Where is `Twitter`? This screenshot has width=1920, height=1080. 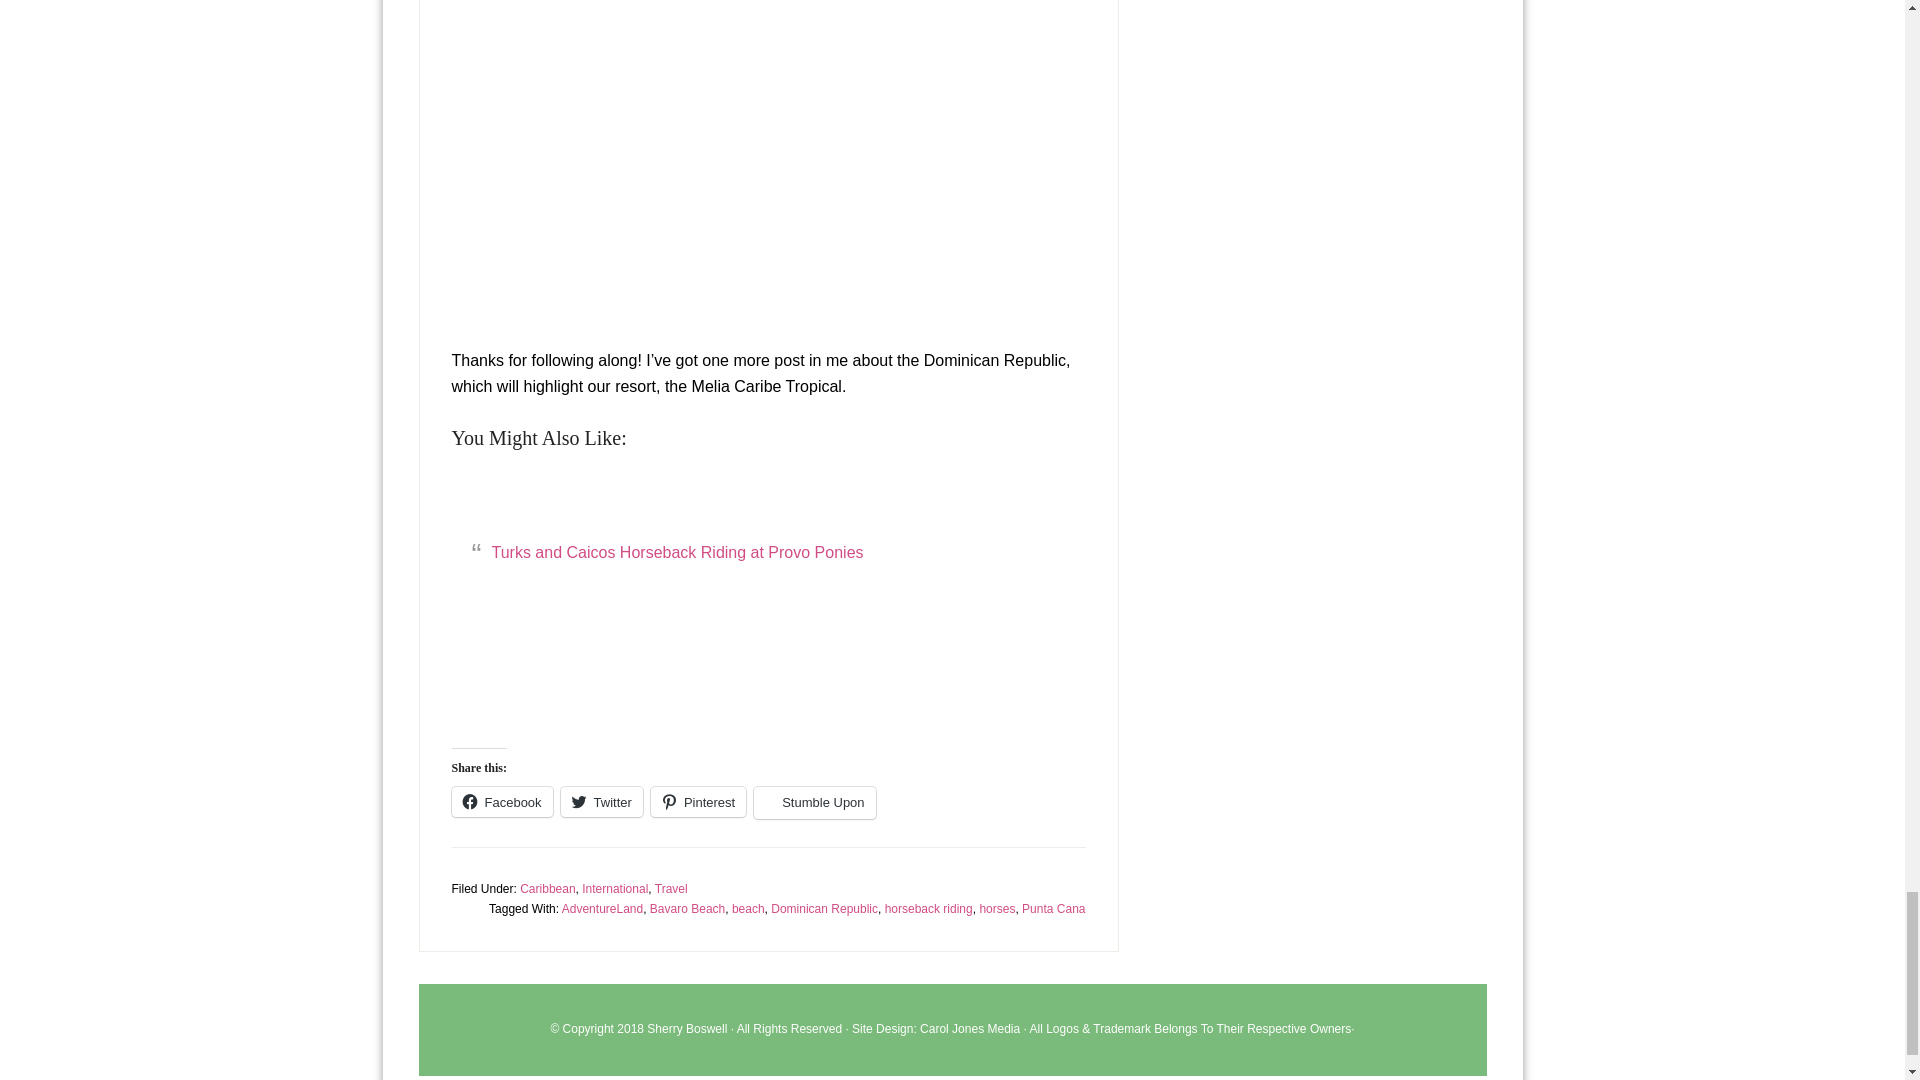 Twitter is located at coordinates (602, 802).